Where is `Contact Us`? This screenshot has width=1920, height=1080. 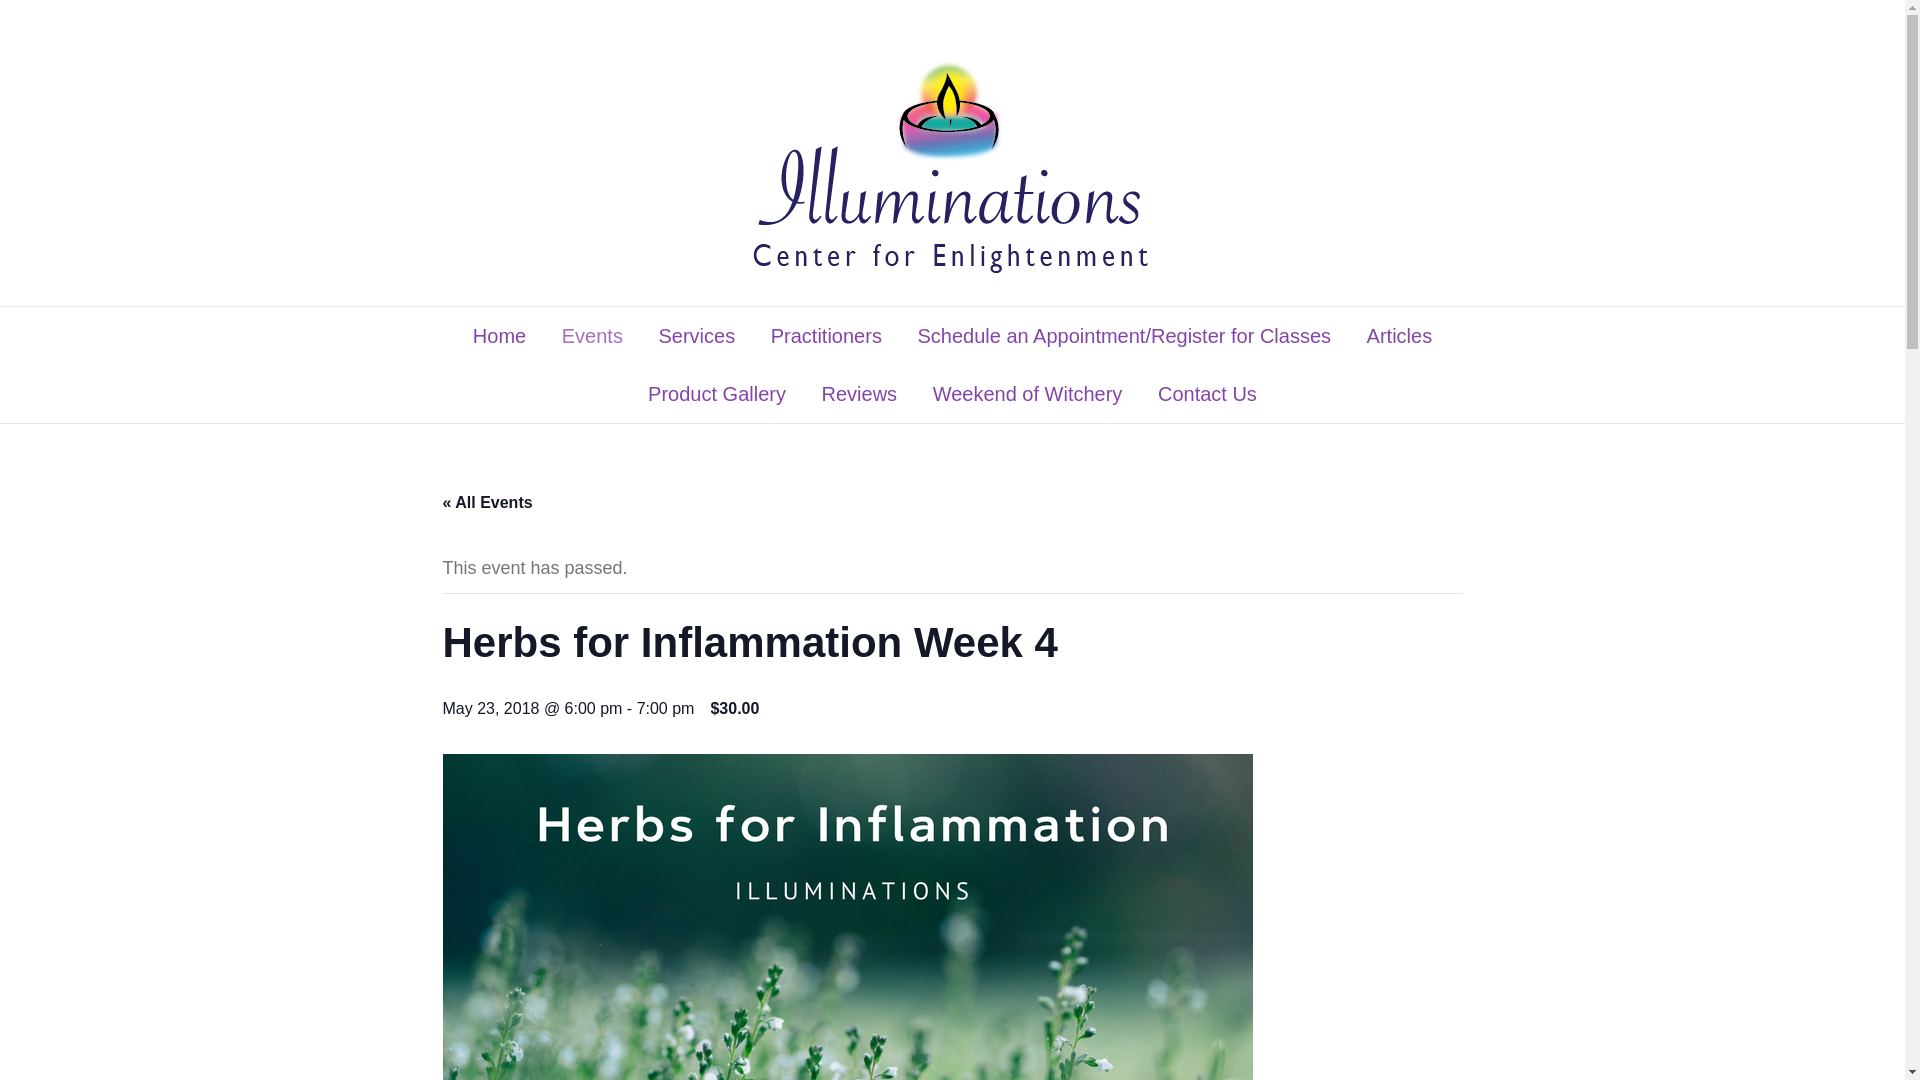 Contact Us is located at coordinates (1206, 394).